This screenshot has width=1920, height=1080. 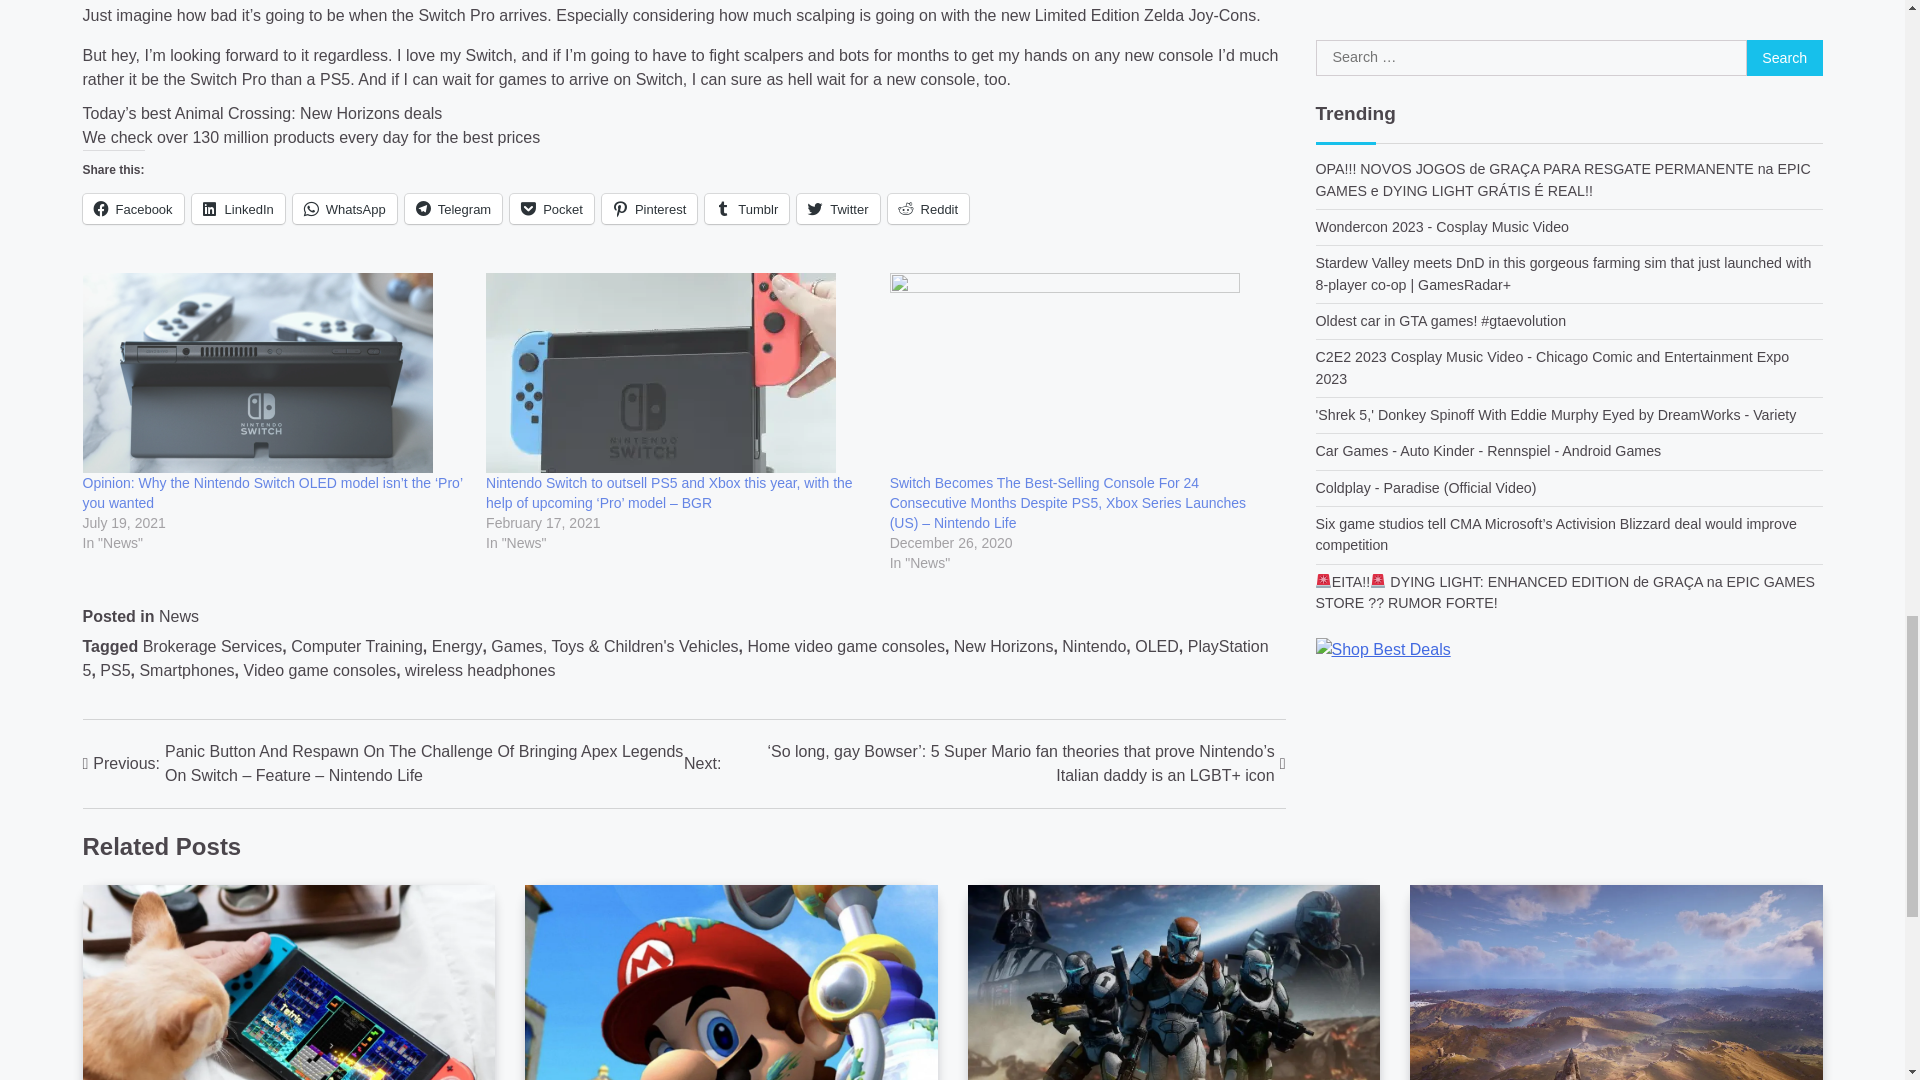 I want to click on Telegram, so click(x=453, y=208).